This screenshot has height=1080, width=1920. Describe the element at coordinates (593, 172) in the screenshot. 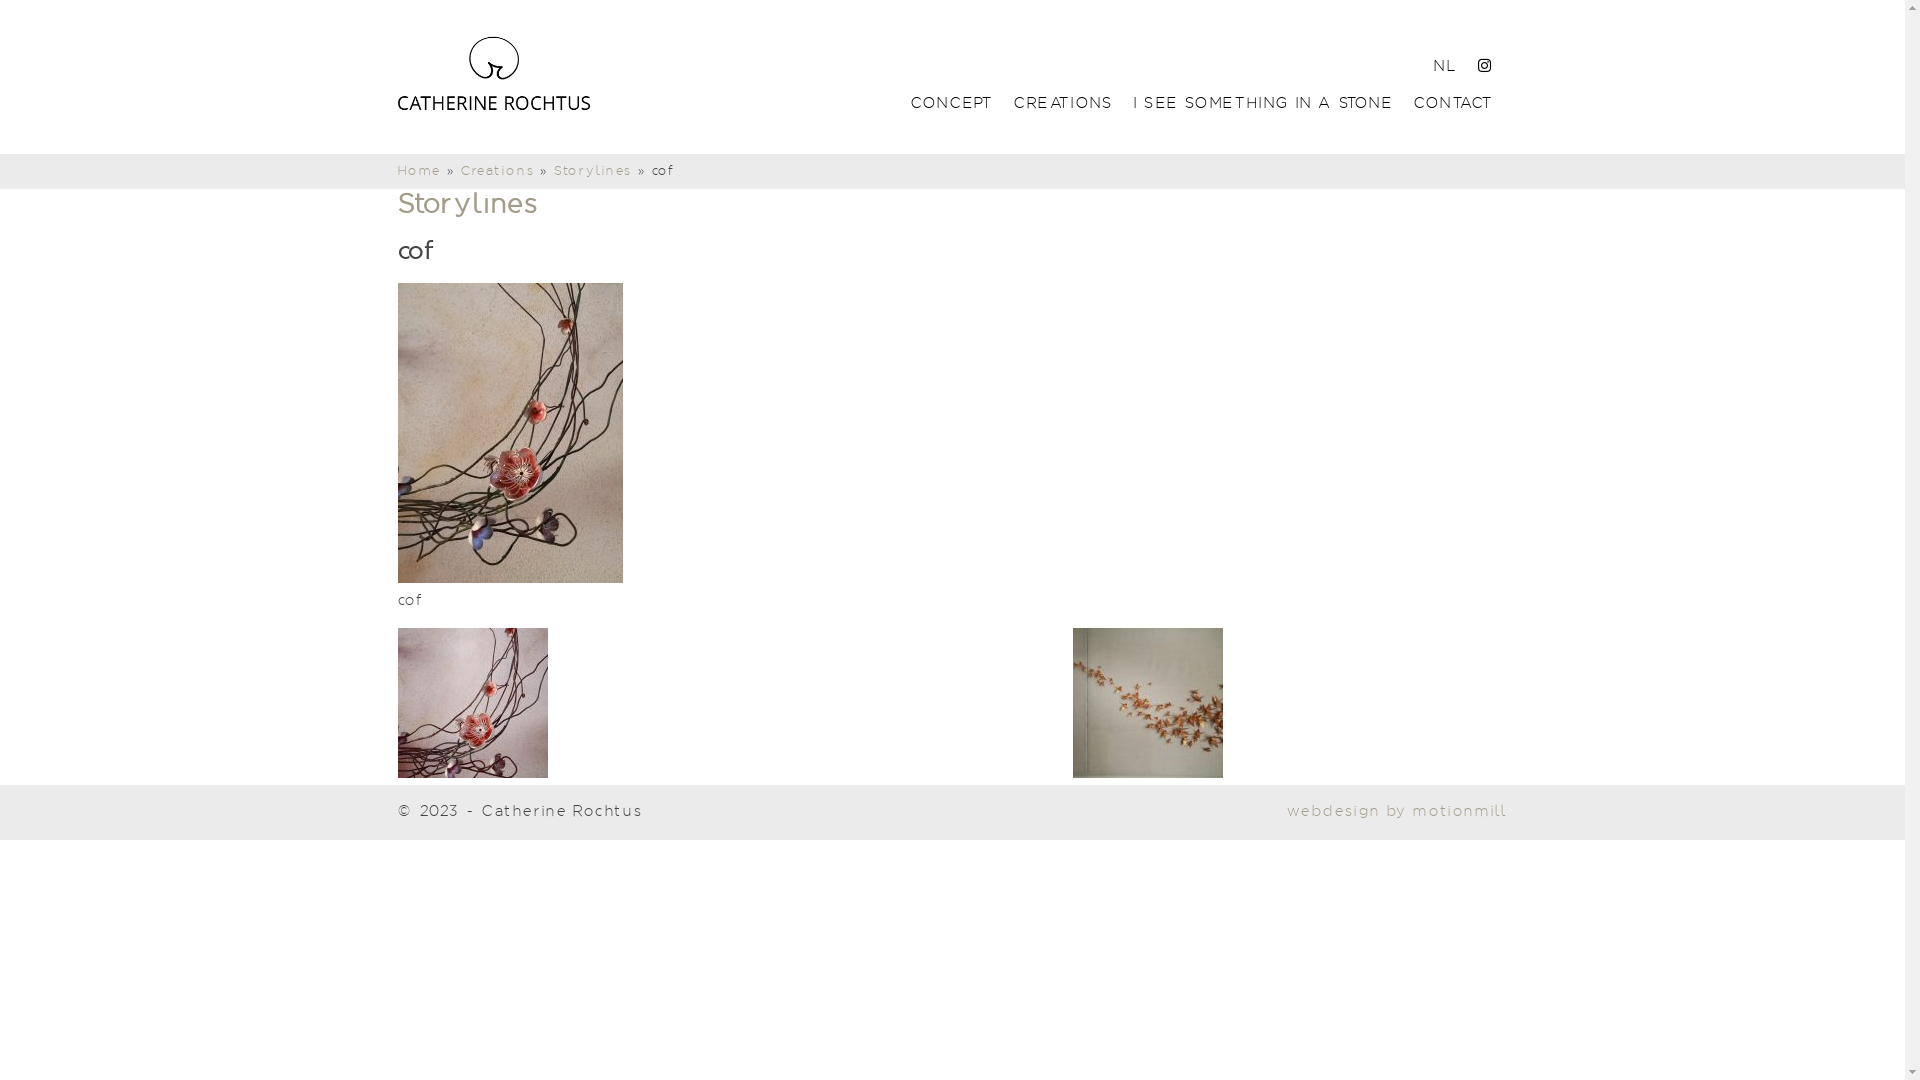

I see `Storylines` at that location.